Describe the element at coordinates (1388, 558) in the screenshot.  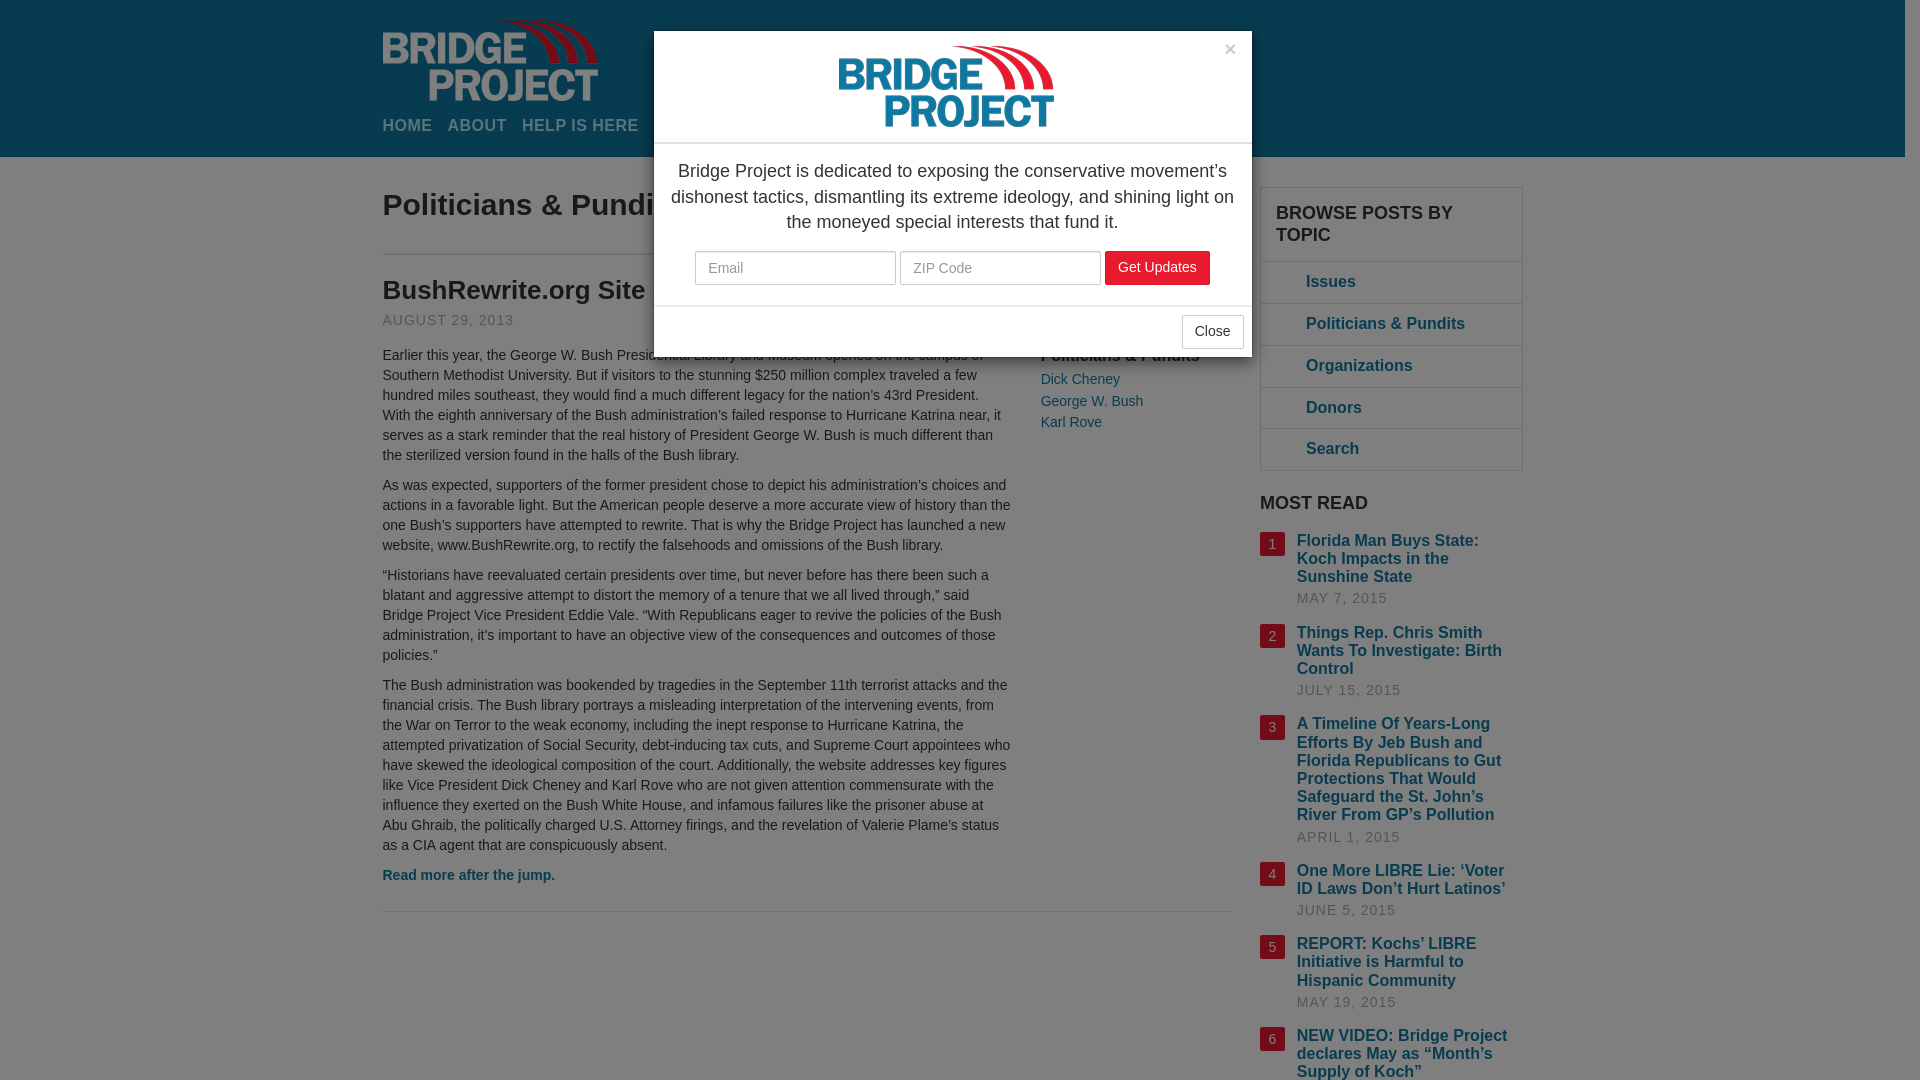
I see `Florida Man Buys State: Koch Impacts in the Sunshine State` at that location.